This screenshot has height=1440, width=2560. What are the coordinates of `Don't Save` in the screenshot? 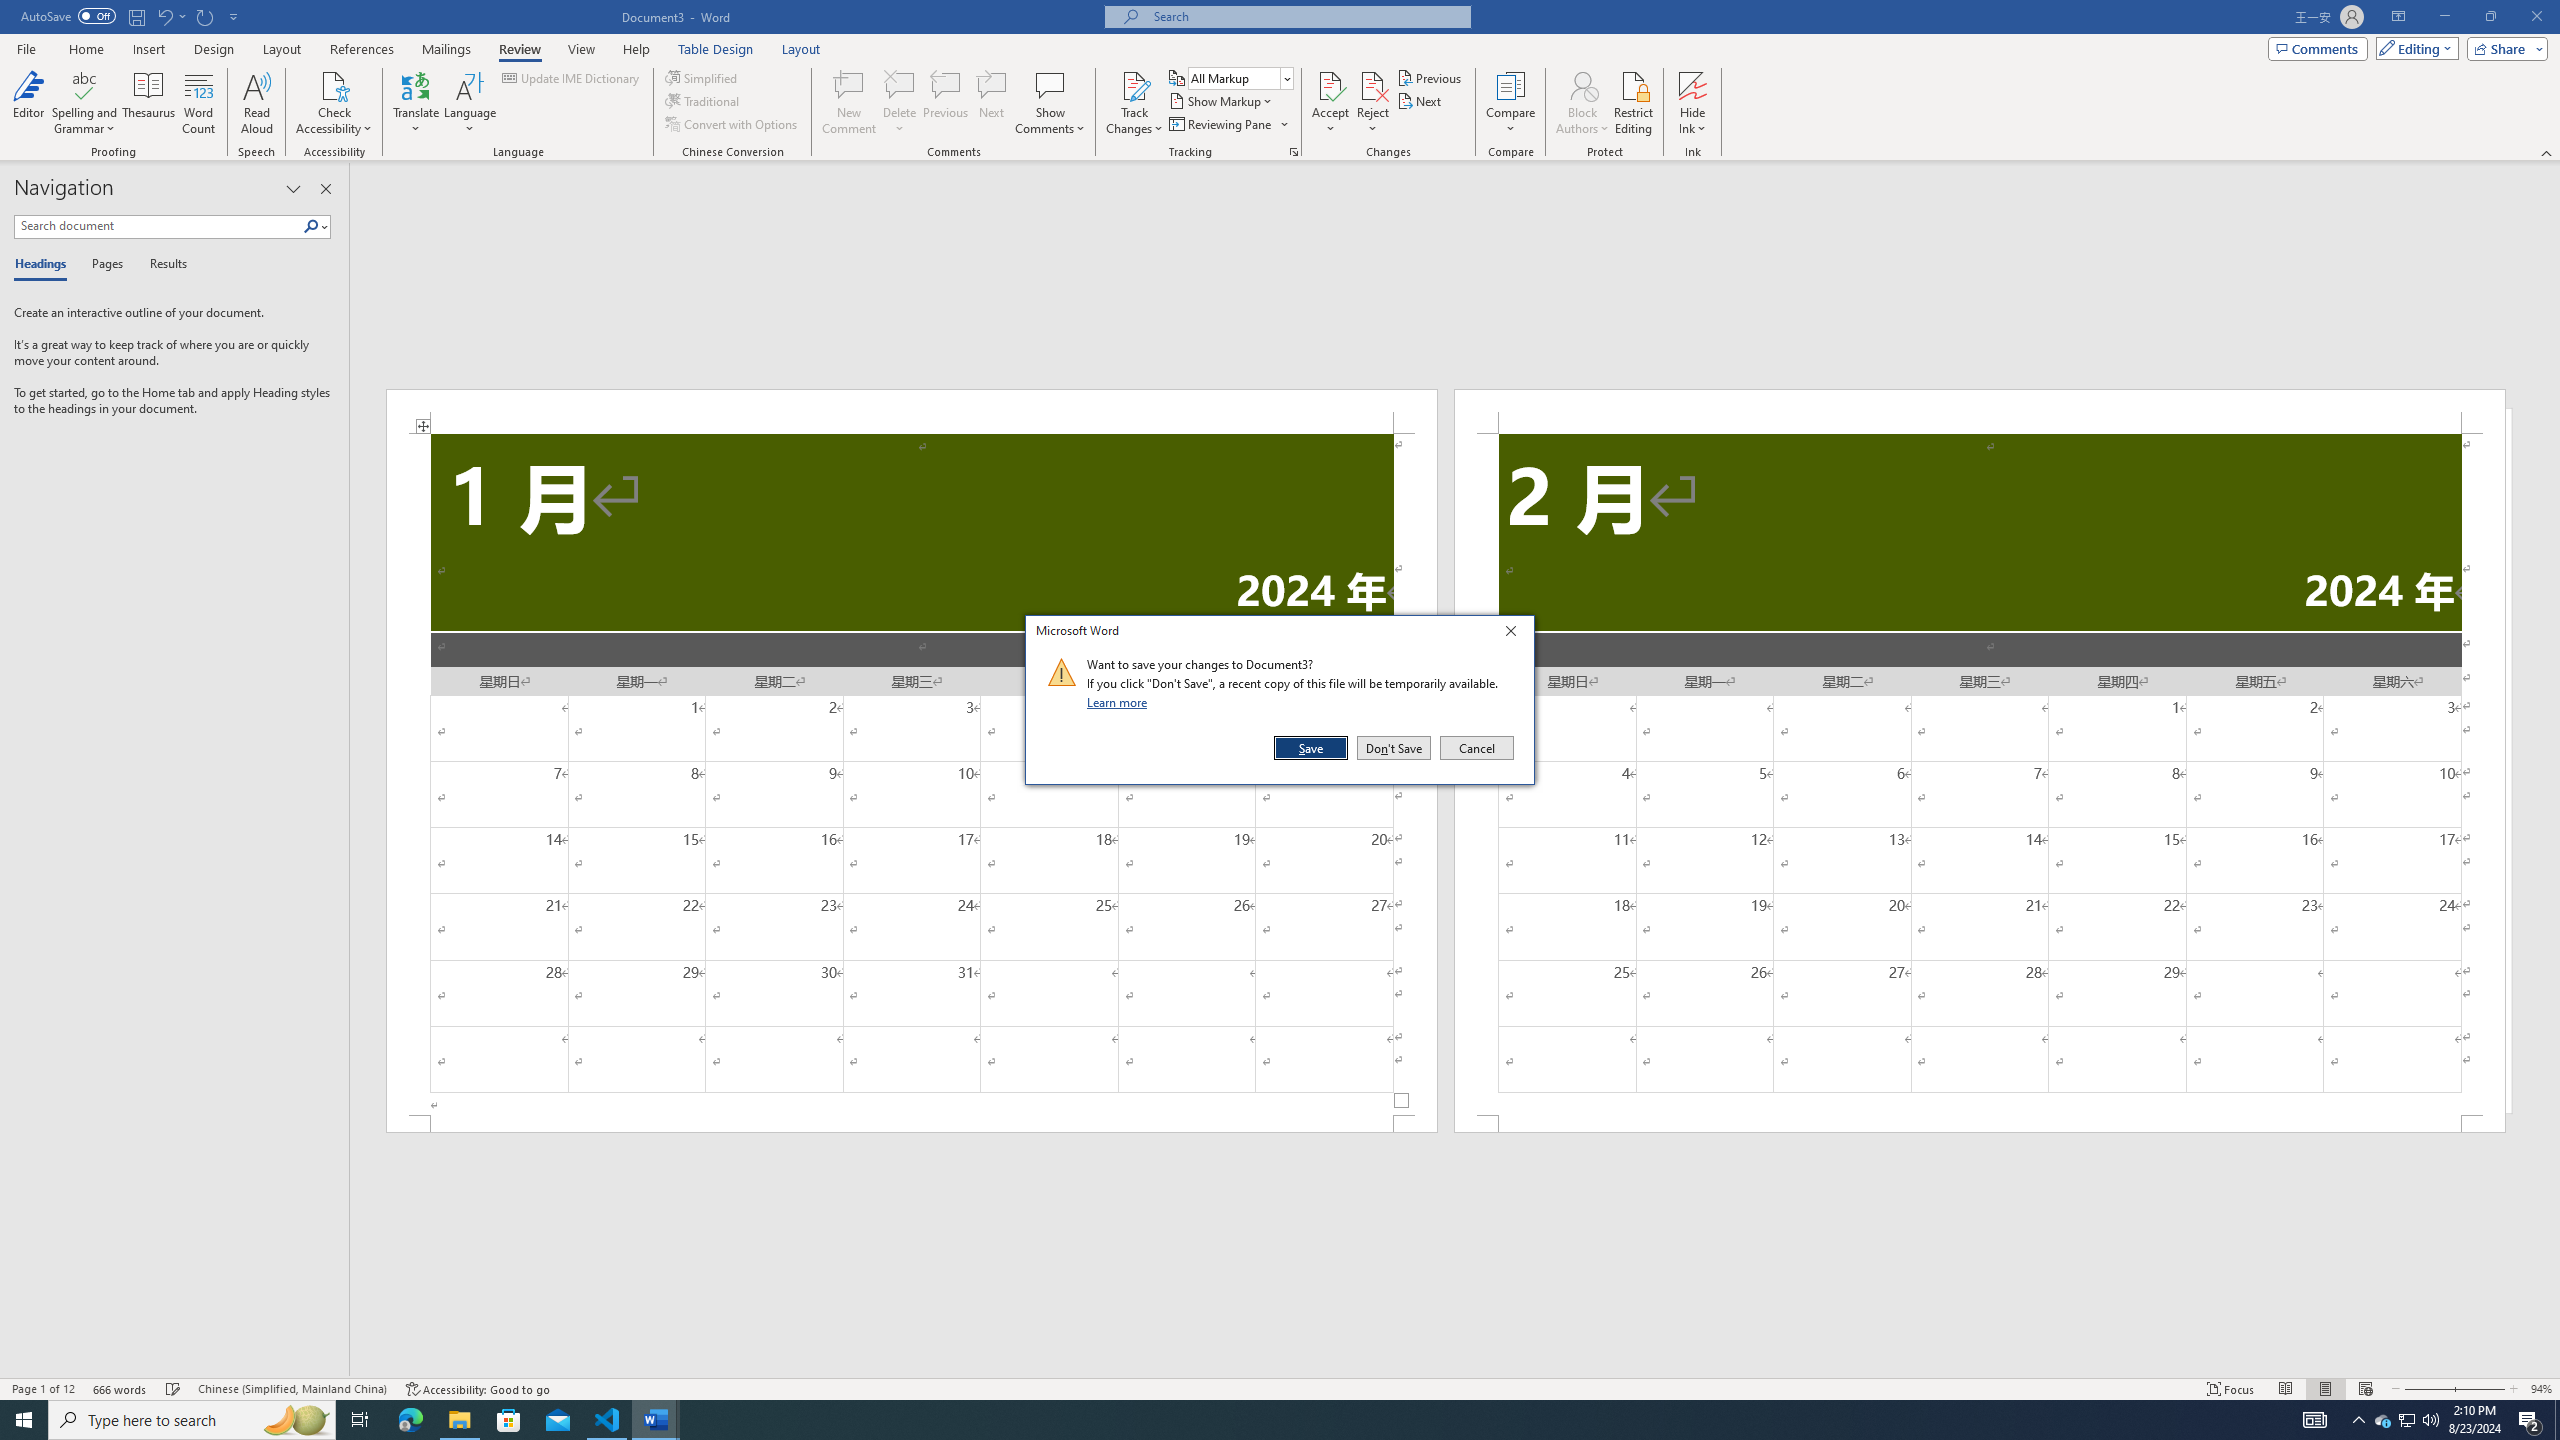 It's located at (1394, 748).